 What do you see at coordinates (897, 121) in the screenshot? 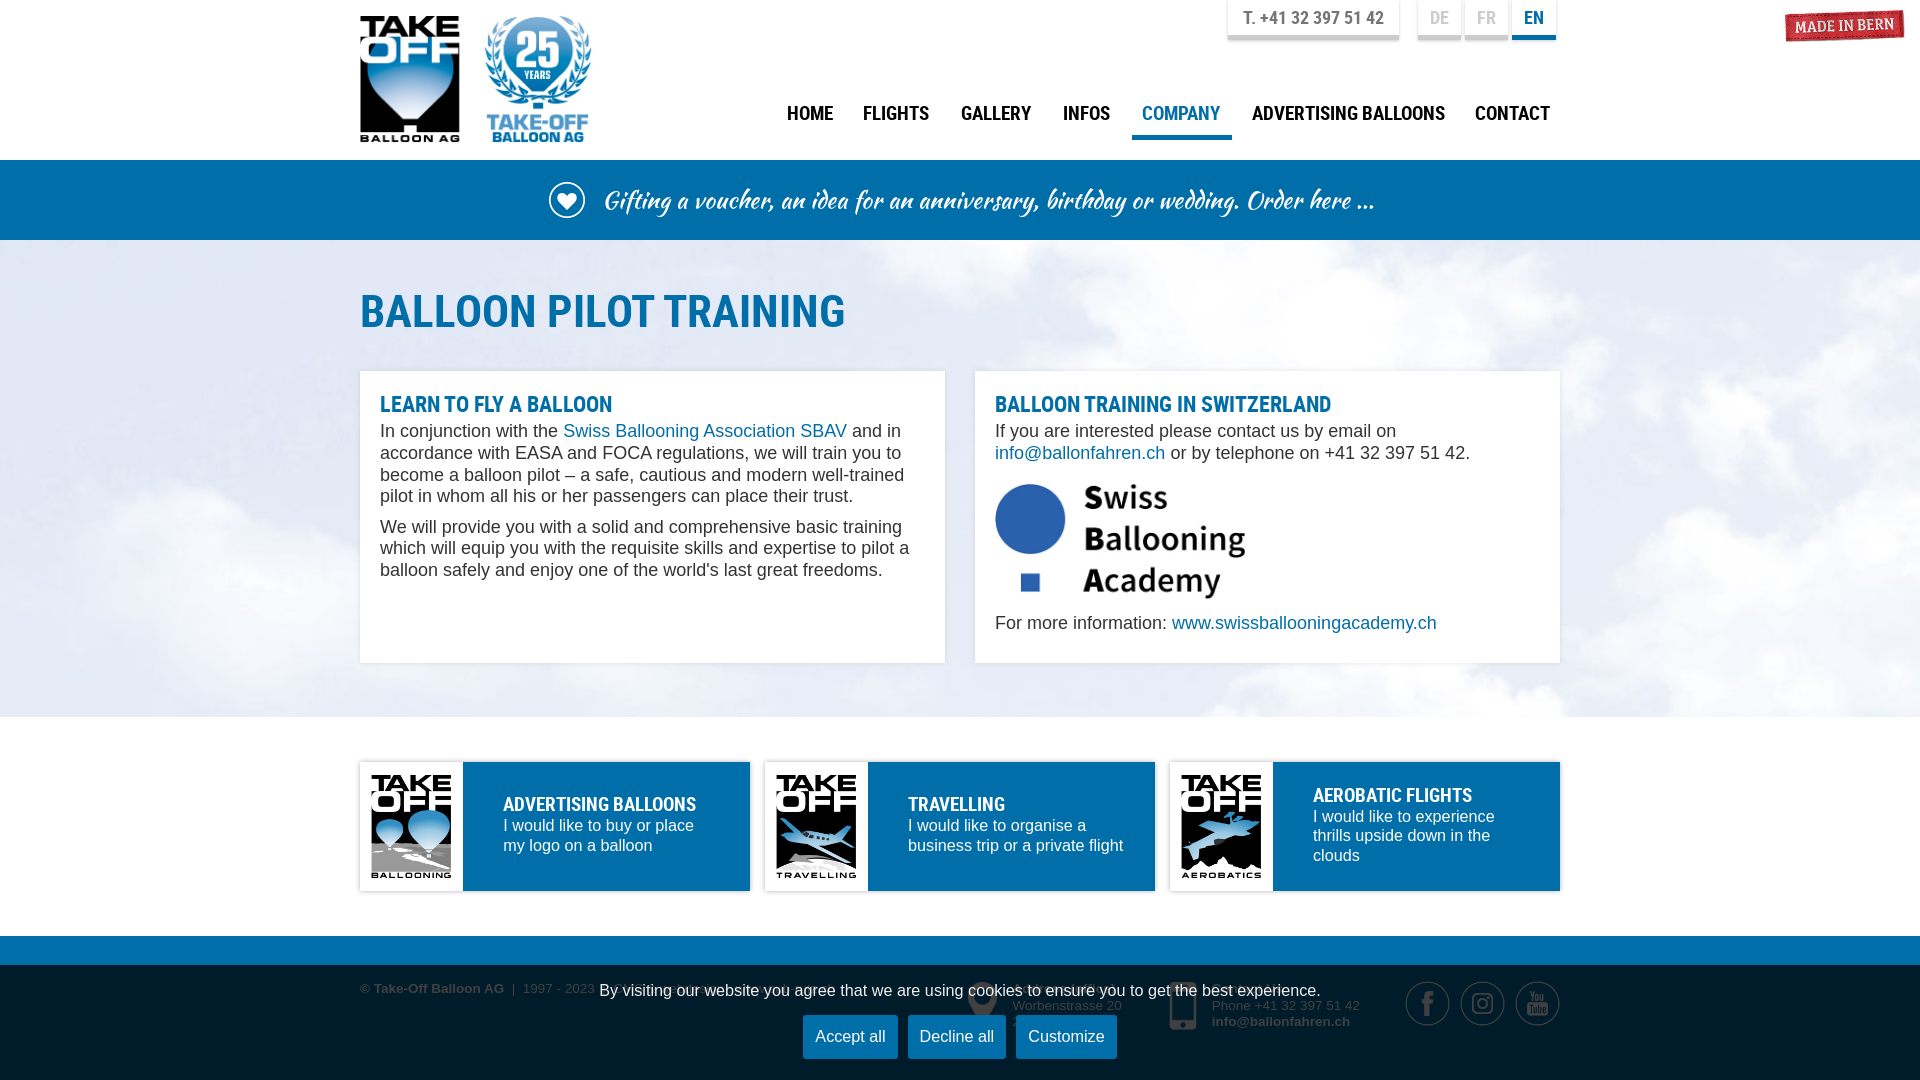
I see `FLIGHTS` at bounding box center [897, 121].